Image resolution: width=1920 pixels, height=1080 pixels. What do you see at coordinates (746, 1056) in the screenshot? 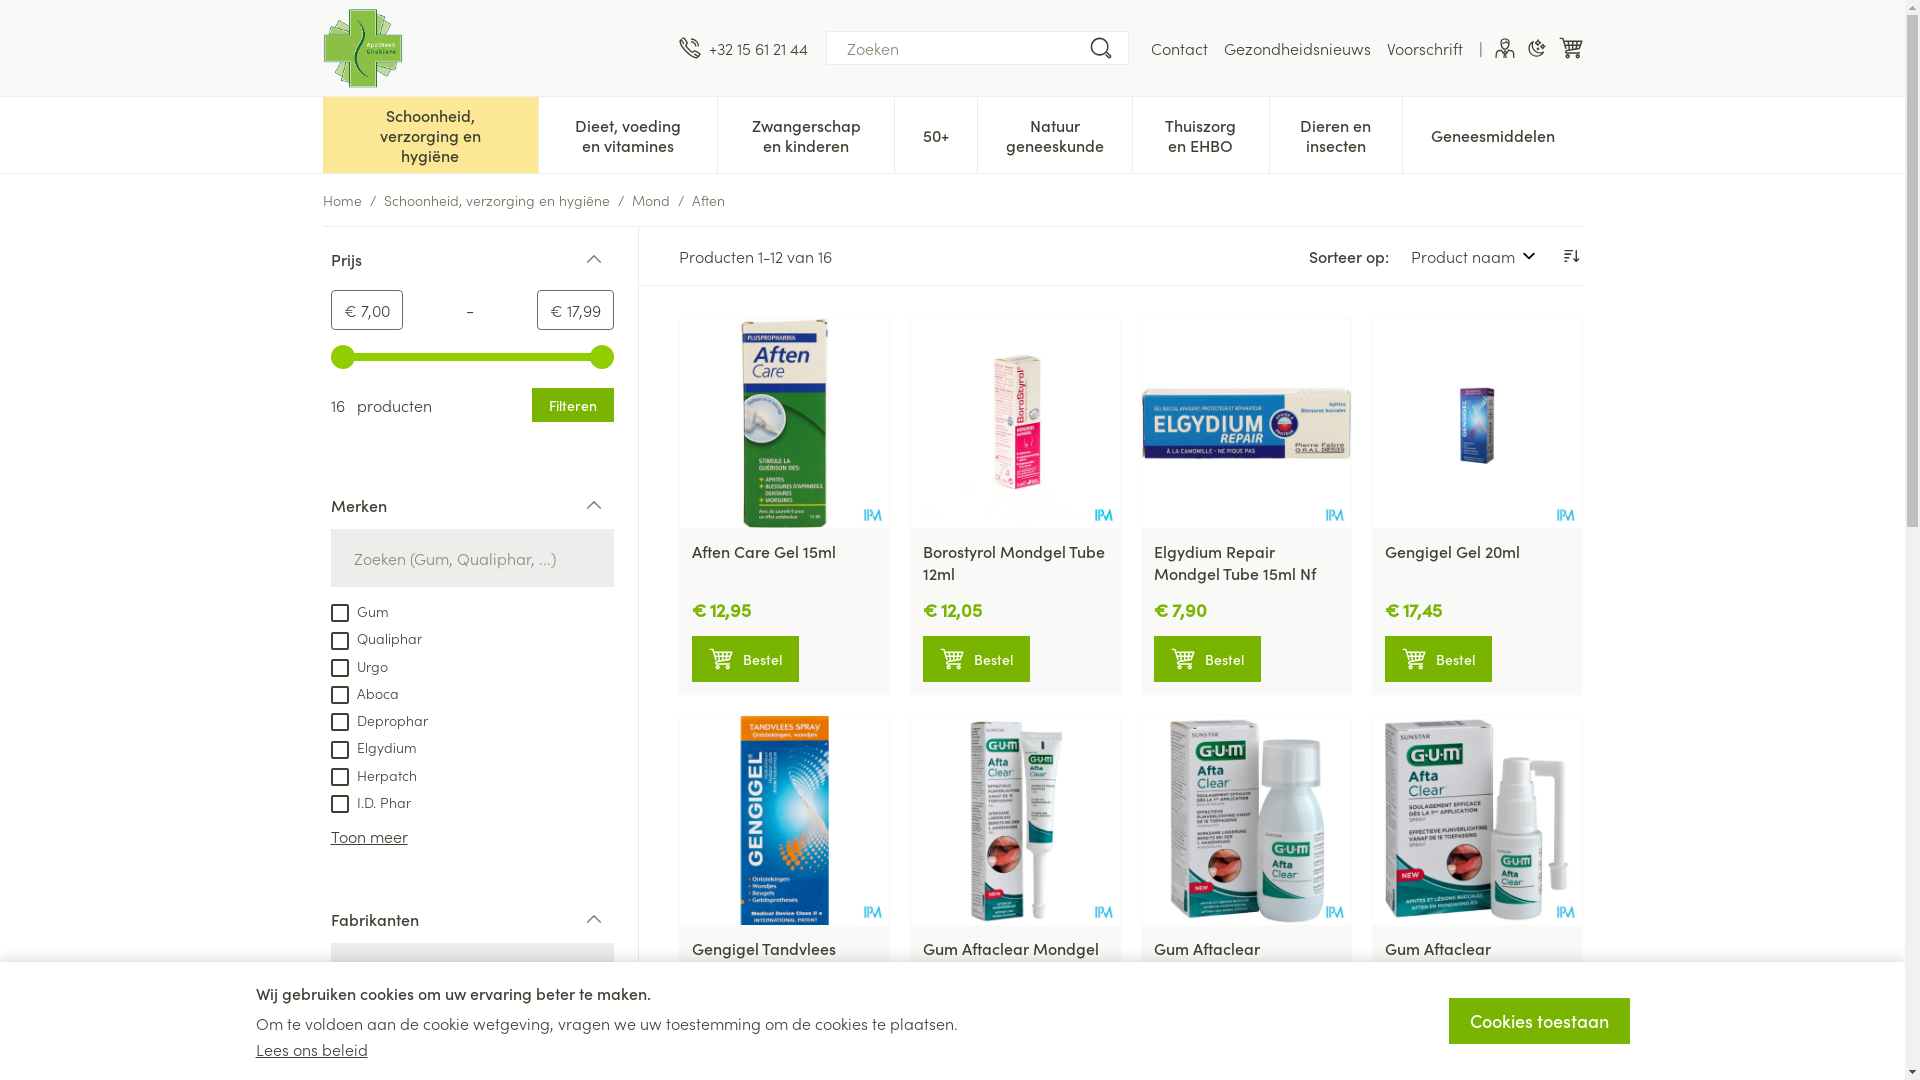
I see `Bestel` at bounding box center [746, 1056].